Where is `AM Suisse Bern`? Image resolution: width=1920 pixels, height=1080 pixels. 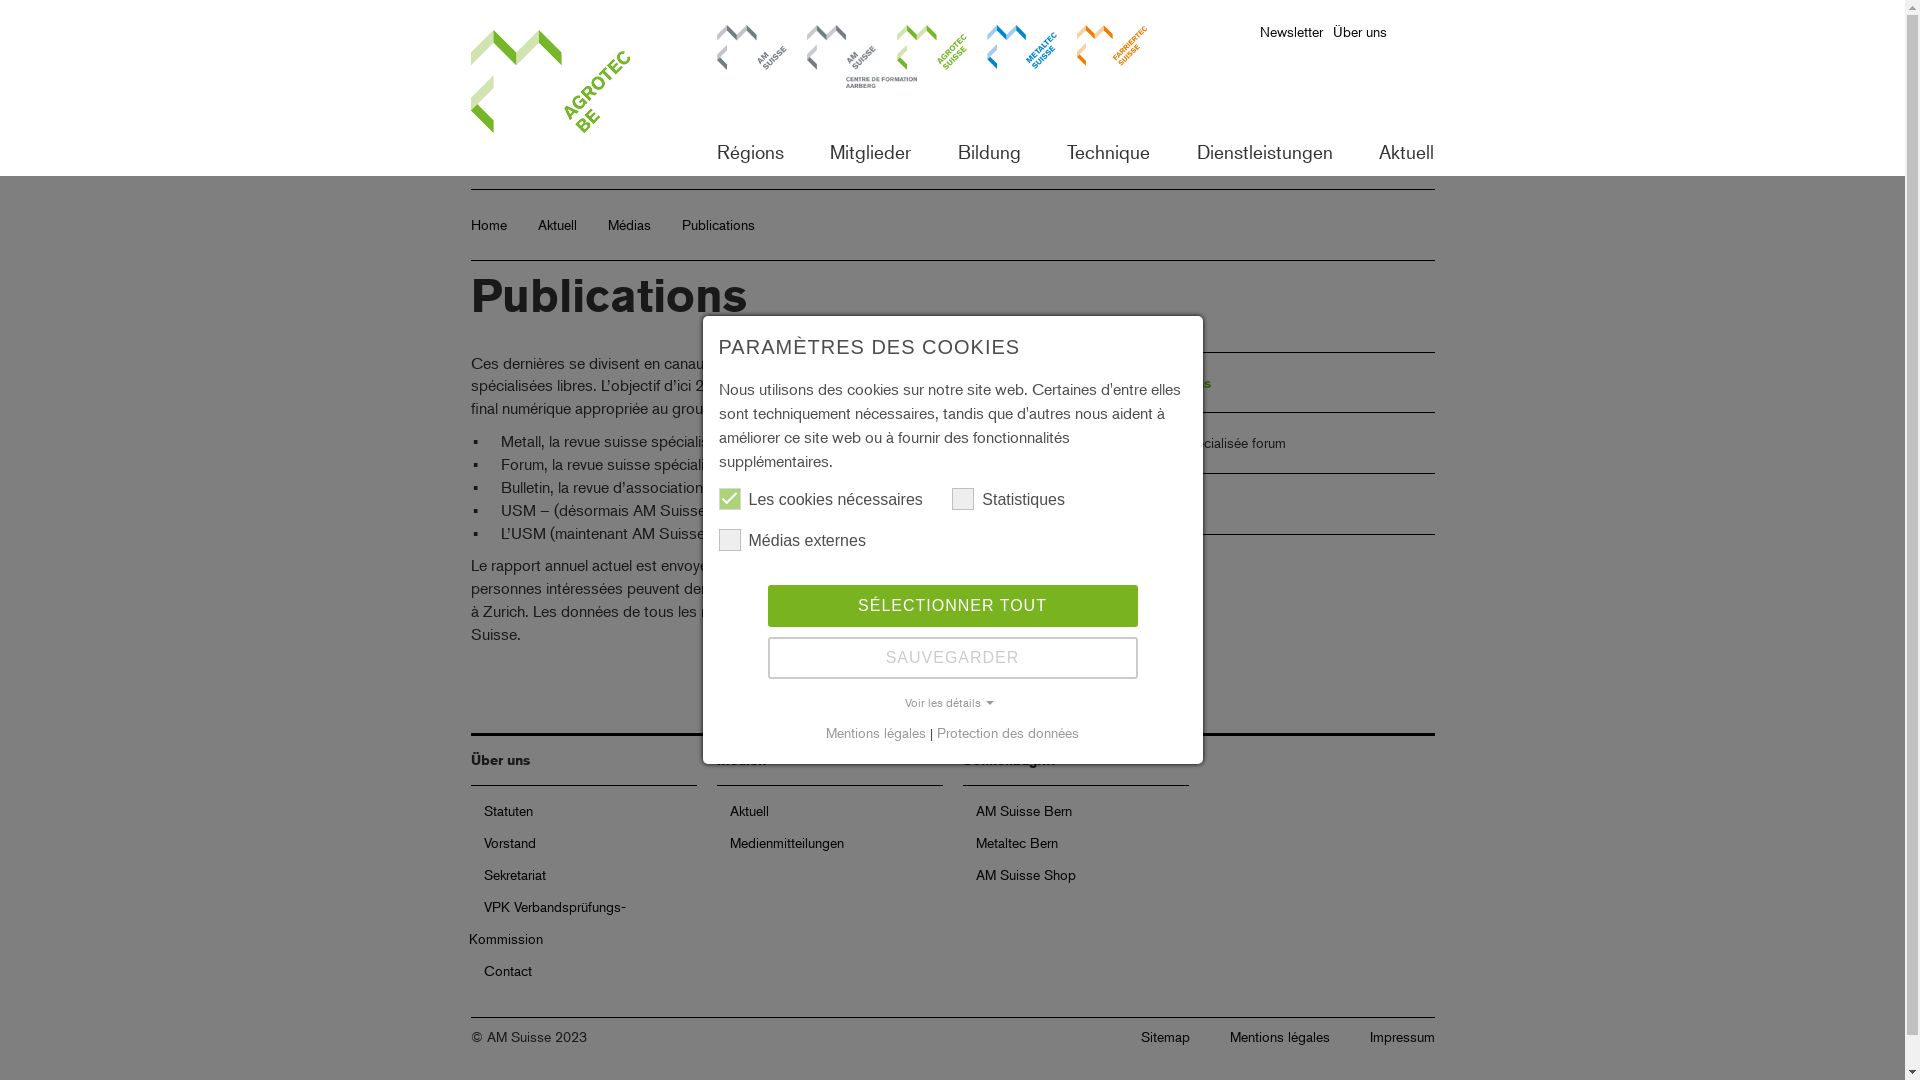
AM Suisse Bern is located at coordinates (1016, 810).